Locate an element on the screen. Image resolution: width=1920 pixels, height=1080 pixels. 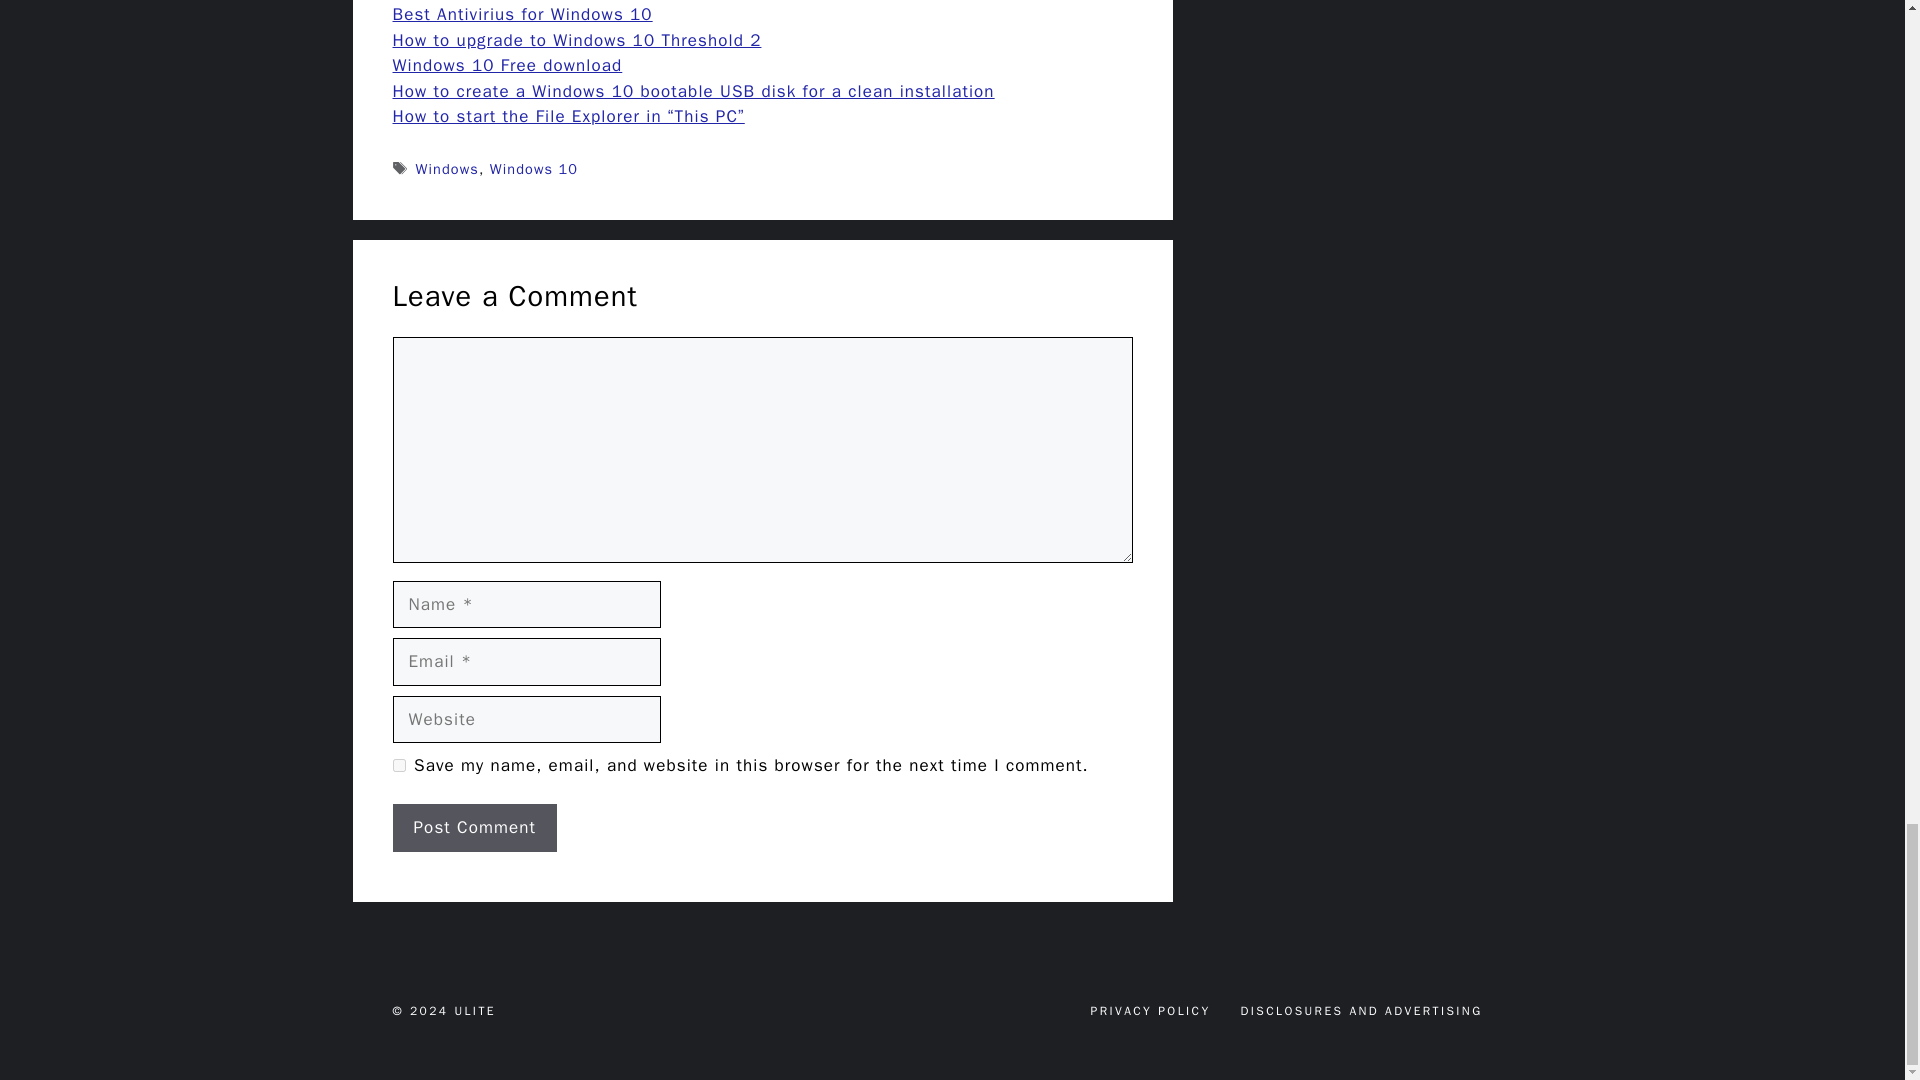
Post Comment is located at coordinates (474, 828).